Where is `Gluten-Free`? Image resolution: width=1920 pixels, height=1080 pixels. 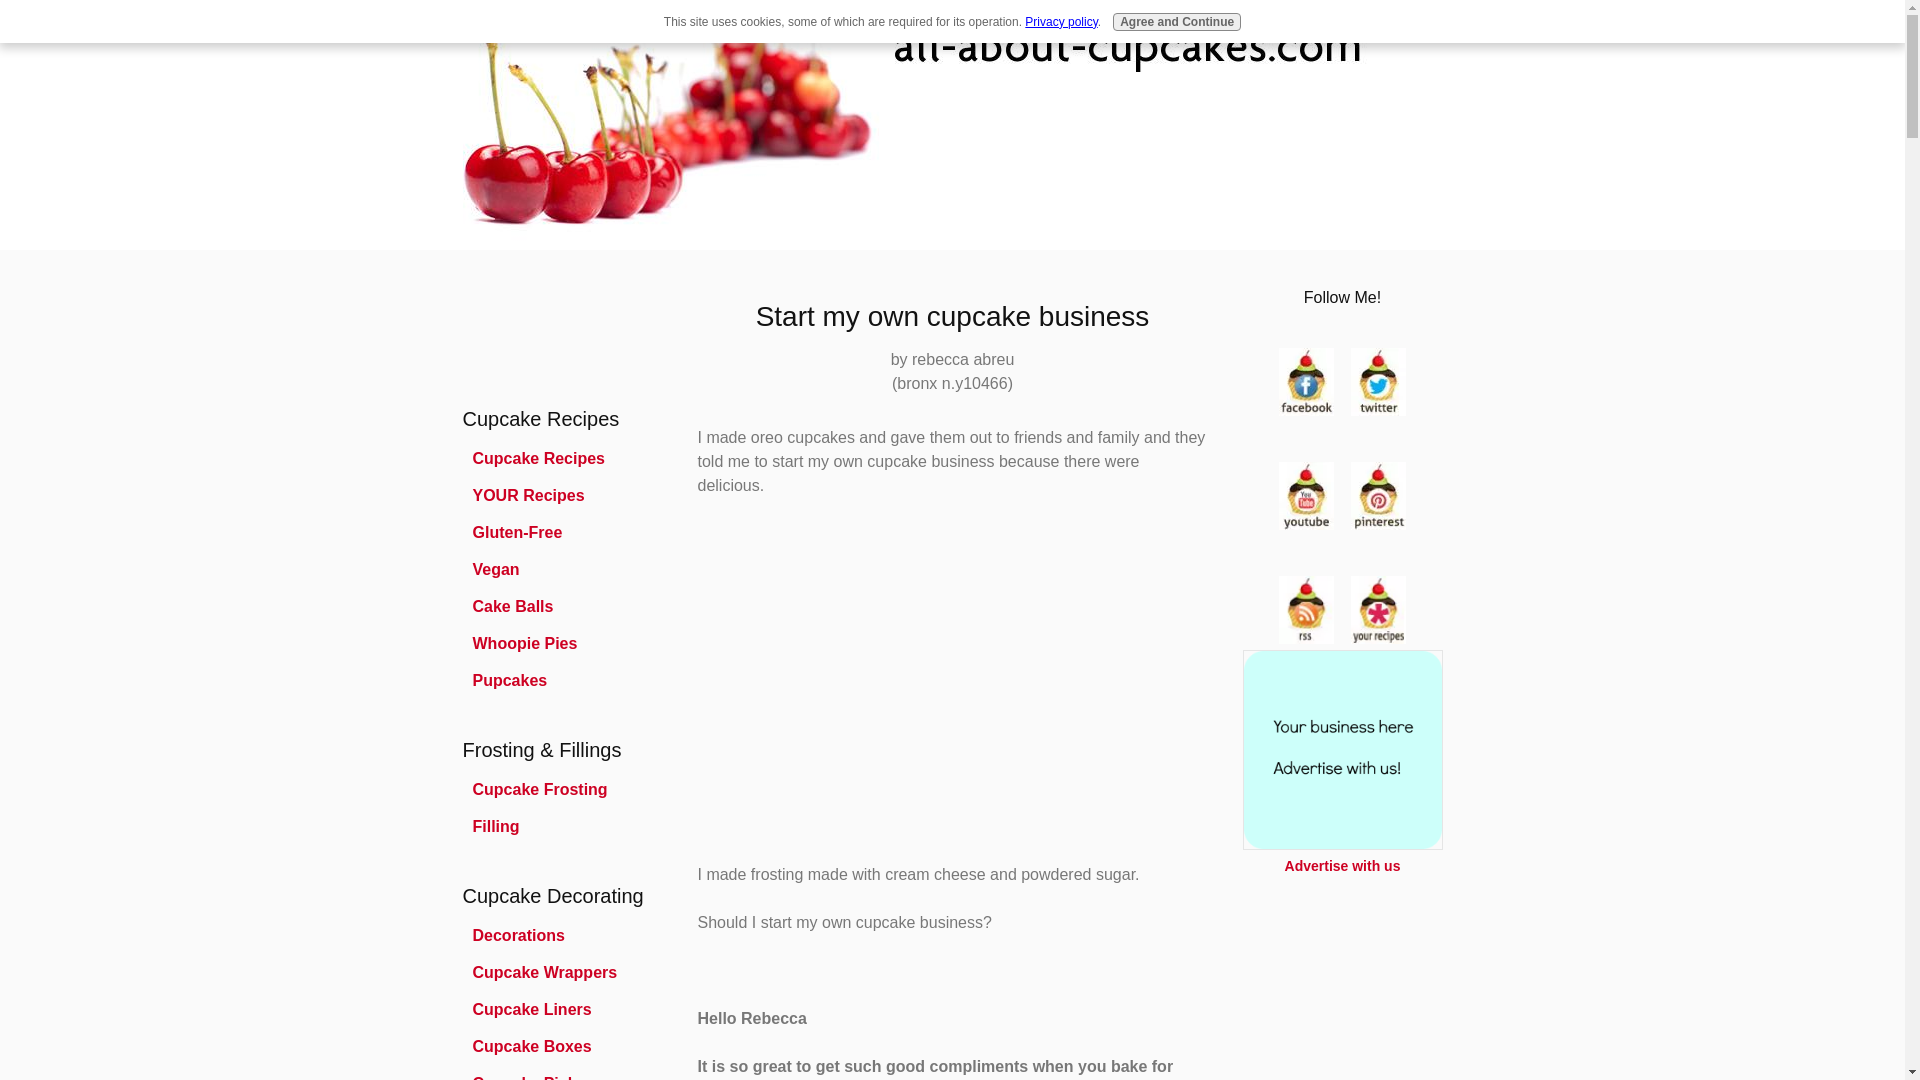 Gluten-Free is located at coordinates (562, 532).